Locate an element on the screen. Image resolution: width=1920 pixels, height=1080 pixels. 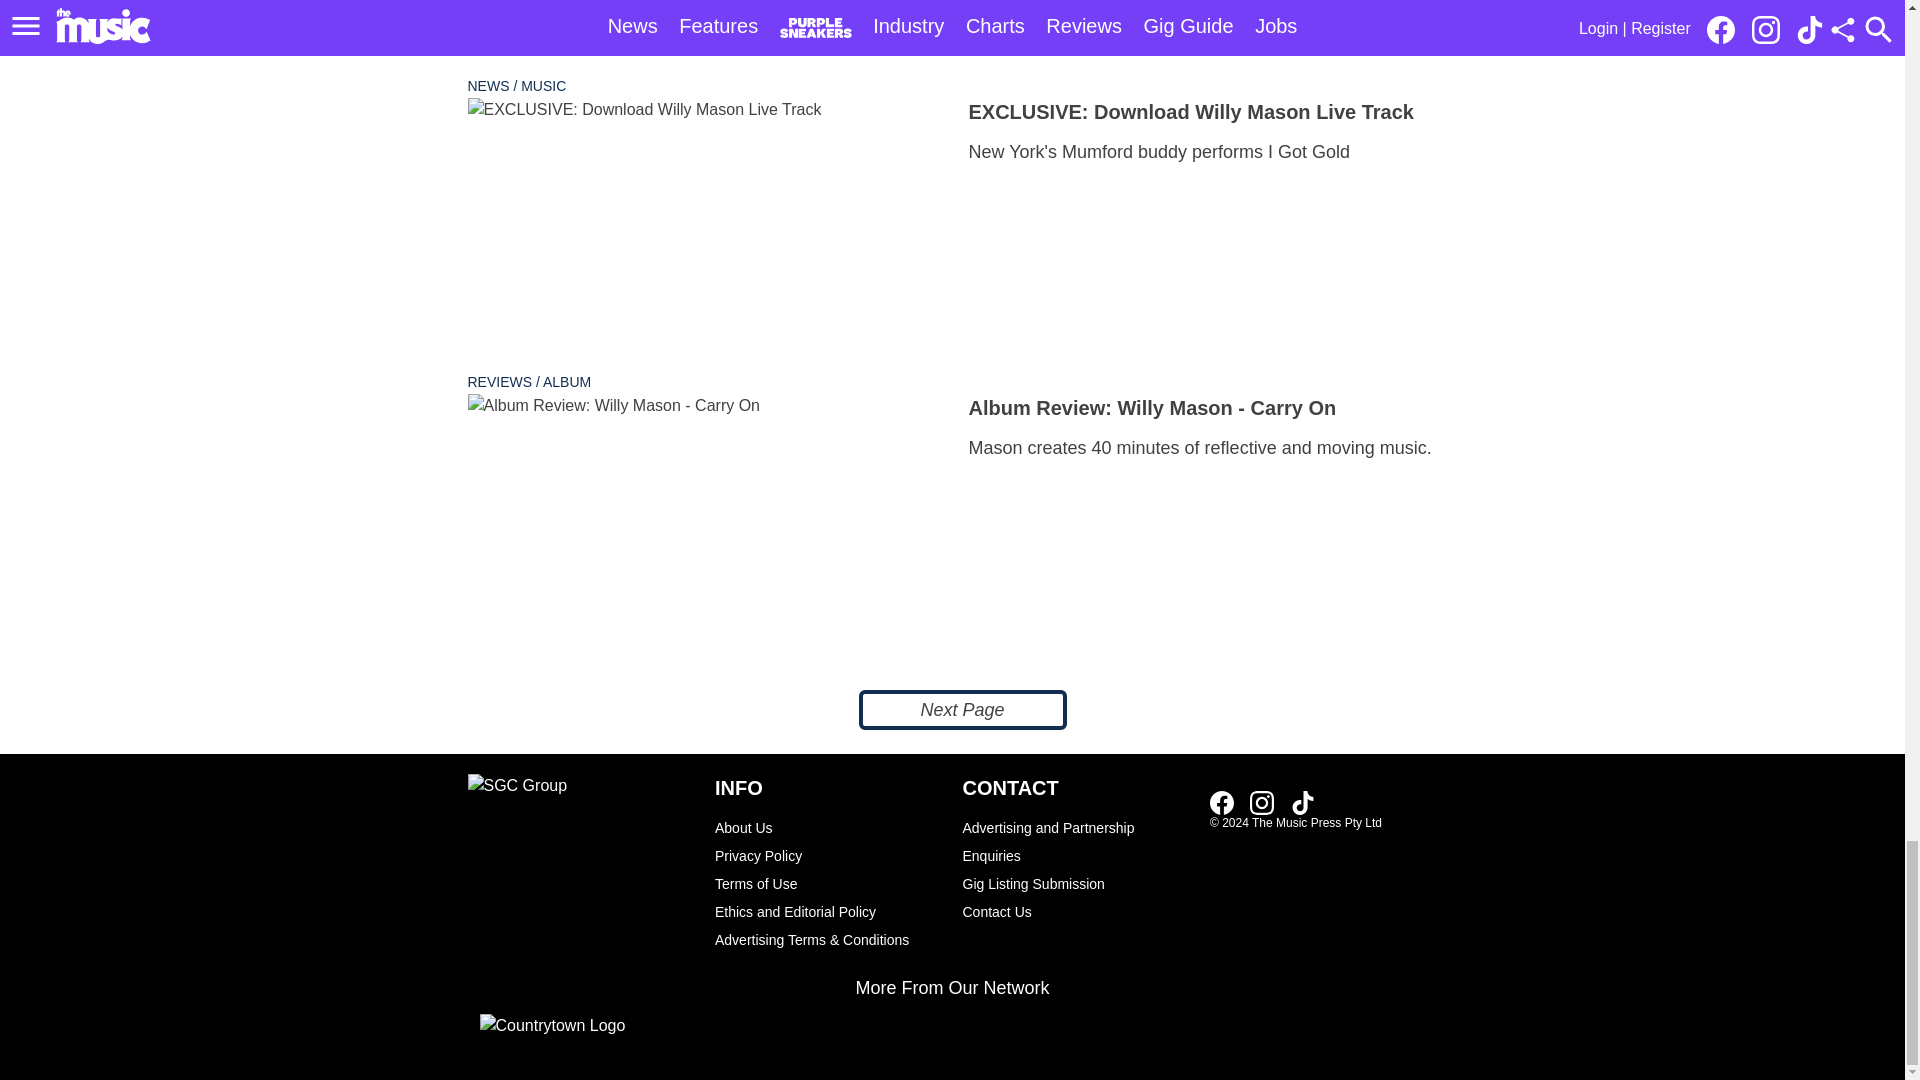
About Us is located at coordinates (828, 828).